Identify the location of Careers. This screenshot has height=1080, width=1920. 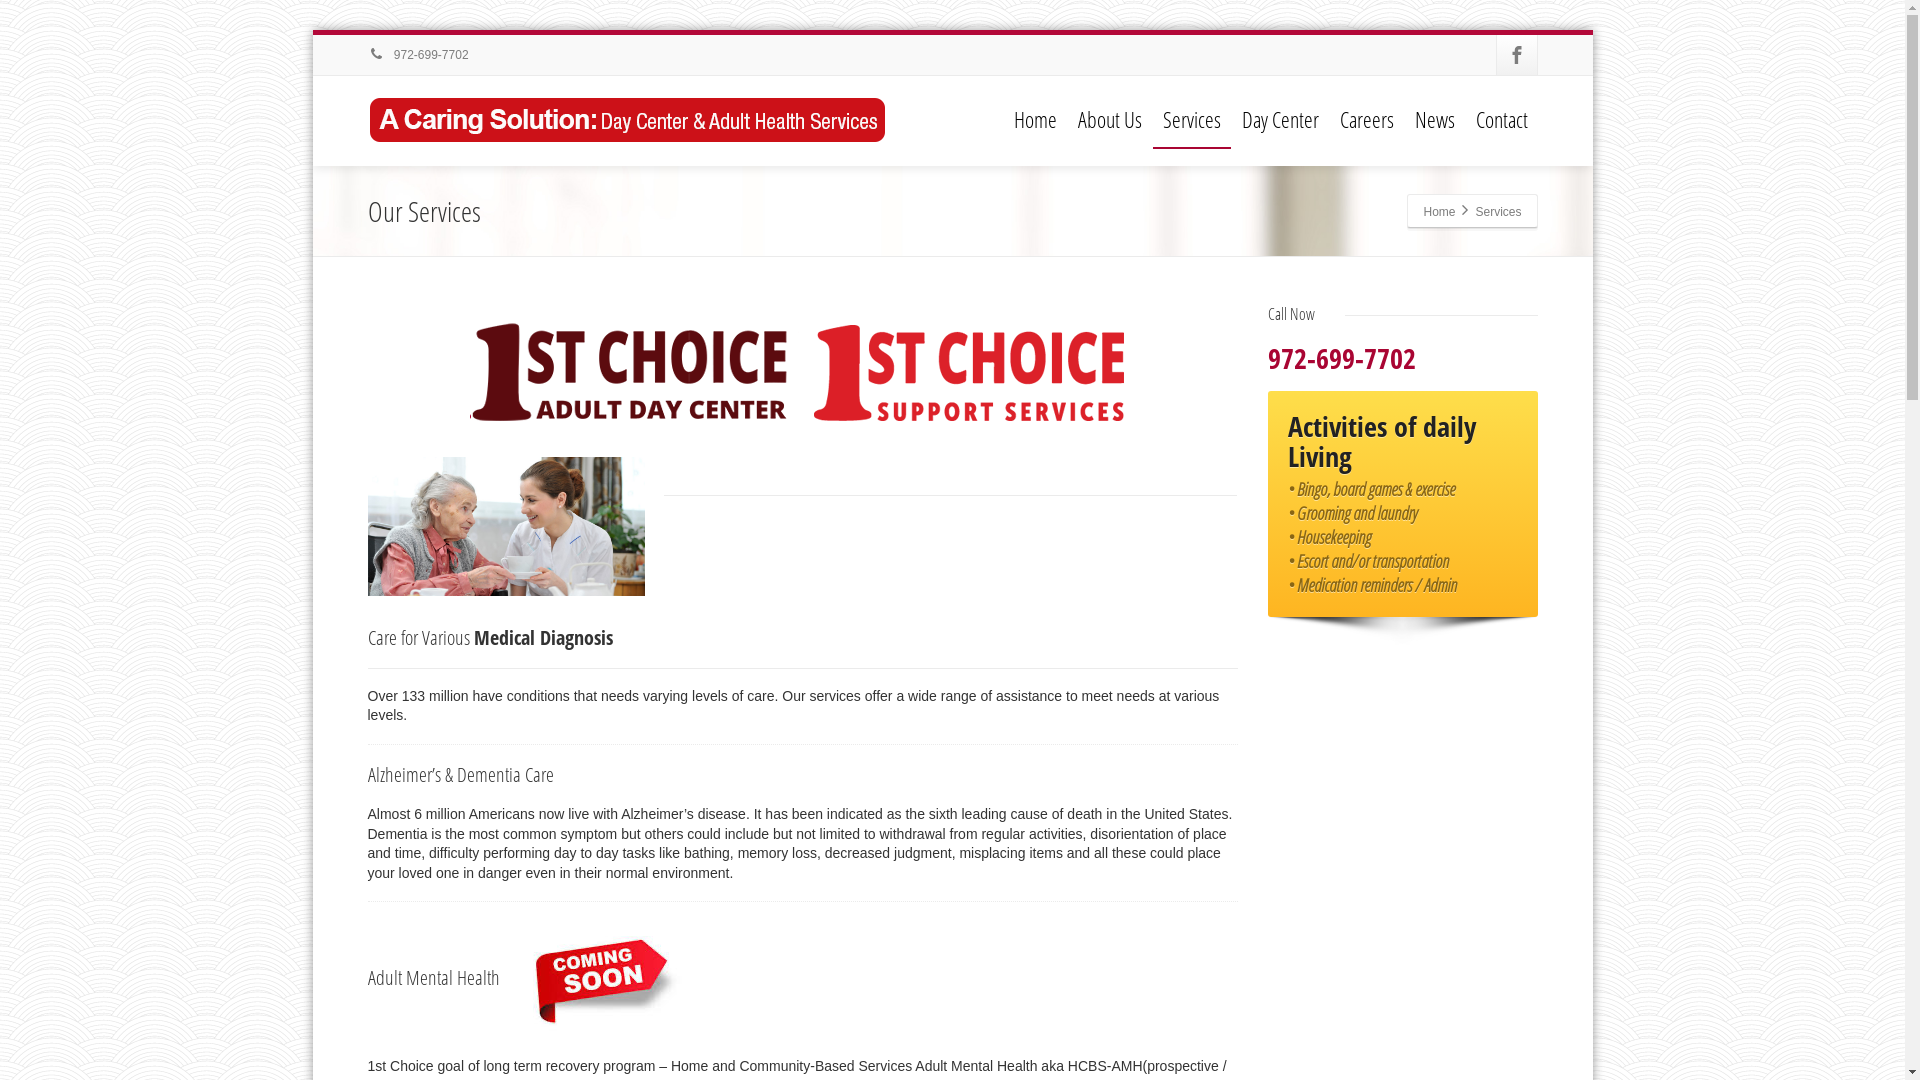
(1367, 120).